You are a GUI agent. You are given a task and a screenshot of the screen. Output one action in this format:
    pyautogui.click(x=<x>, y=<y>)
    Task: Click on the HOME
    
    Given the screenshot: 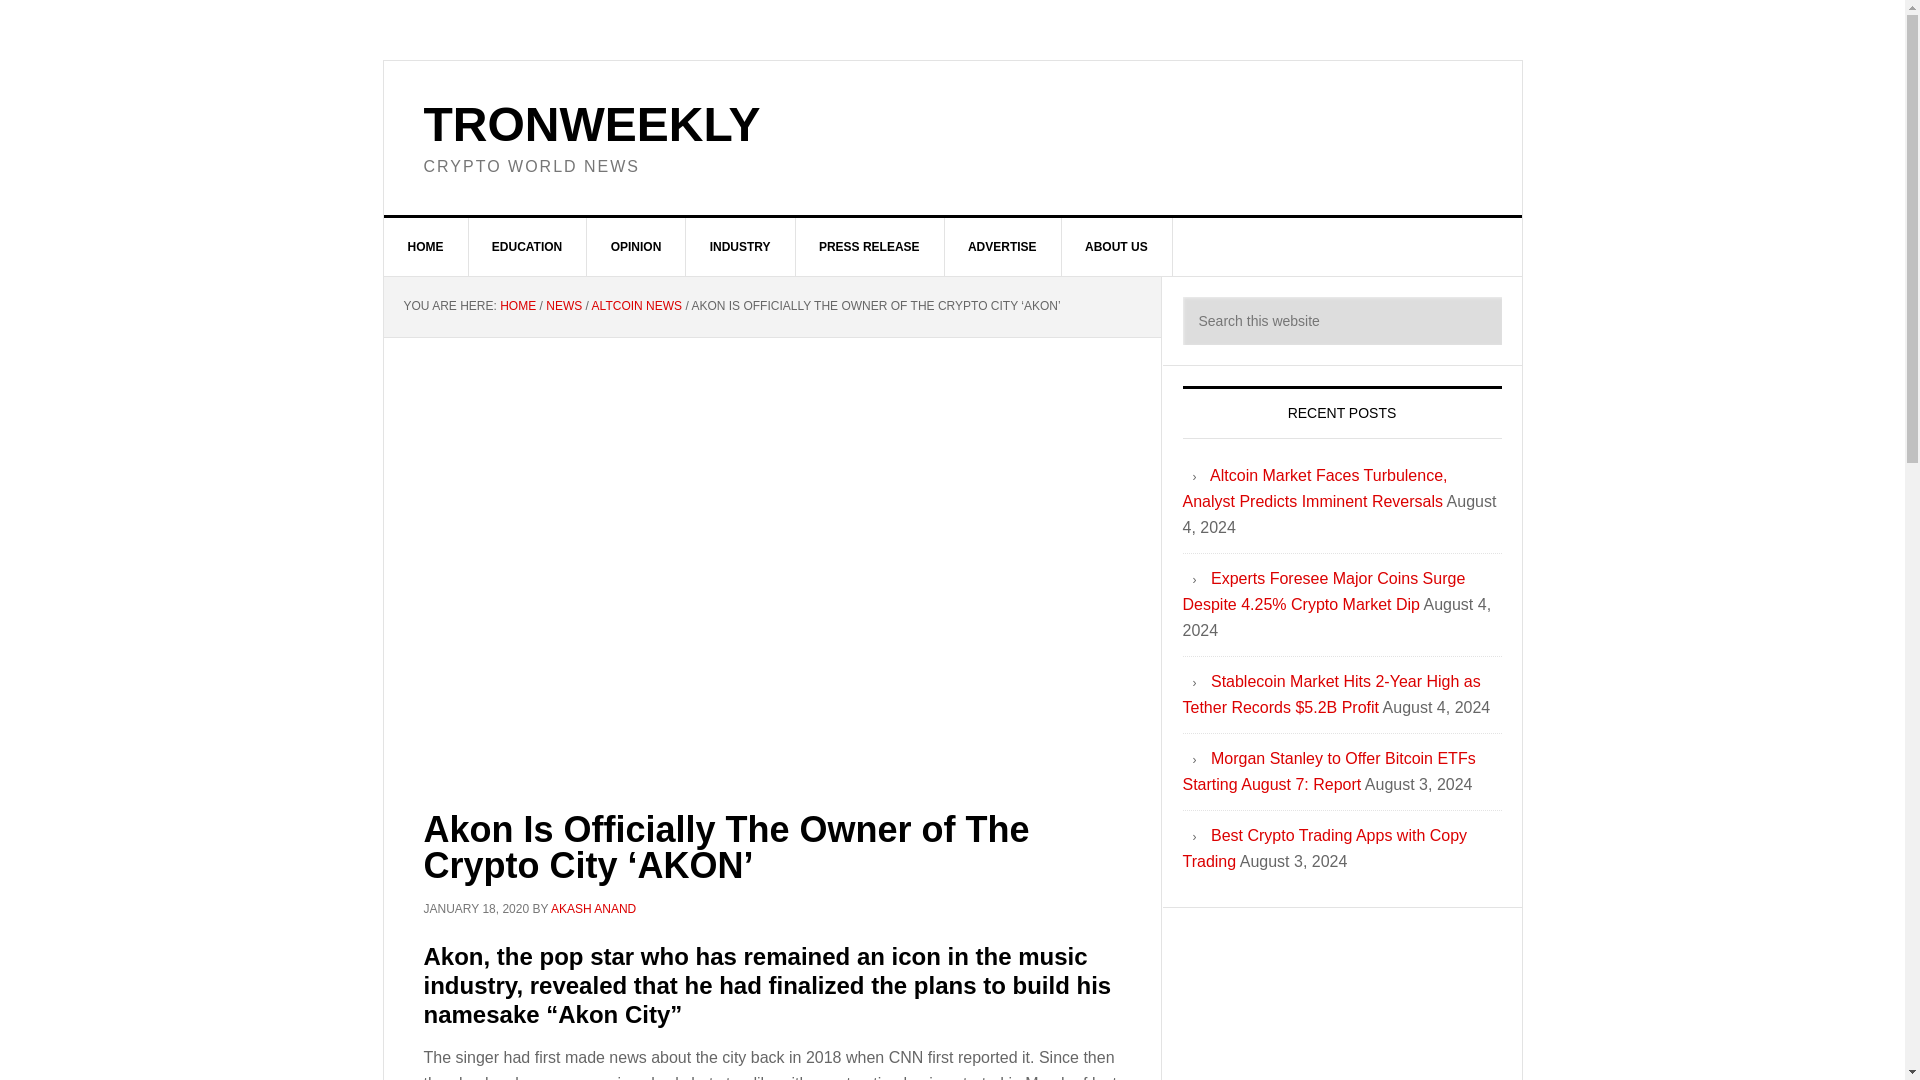 What is the action you would take?
    pyautogui.click(x=426, y=247)
    